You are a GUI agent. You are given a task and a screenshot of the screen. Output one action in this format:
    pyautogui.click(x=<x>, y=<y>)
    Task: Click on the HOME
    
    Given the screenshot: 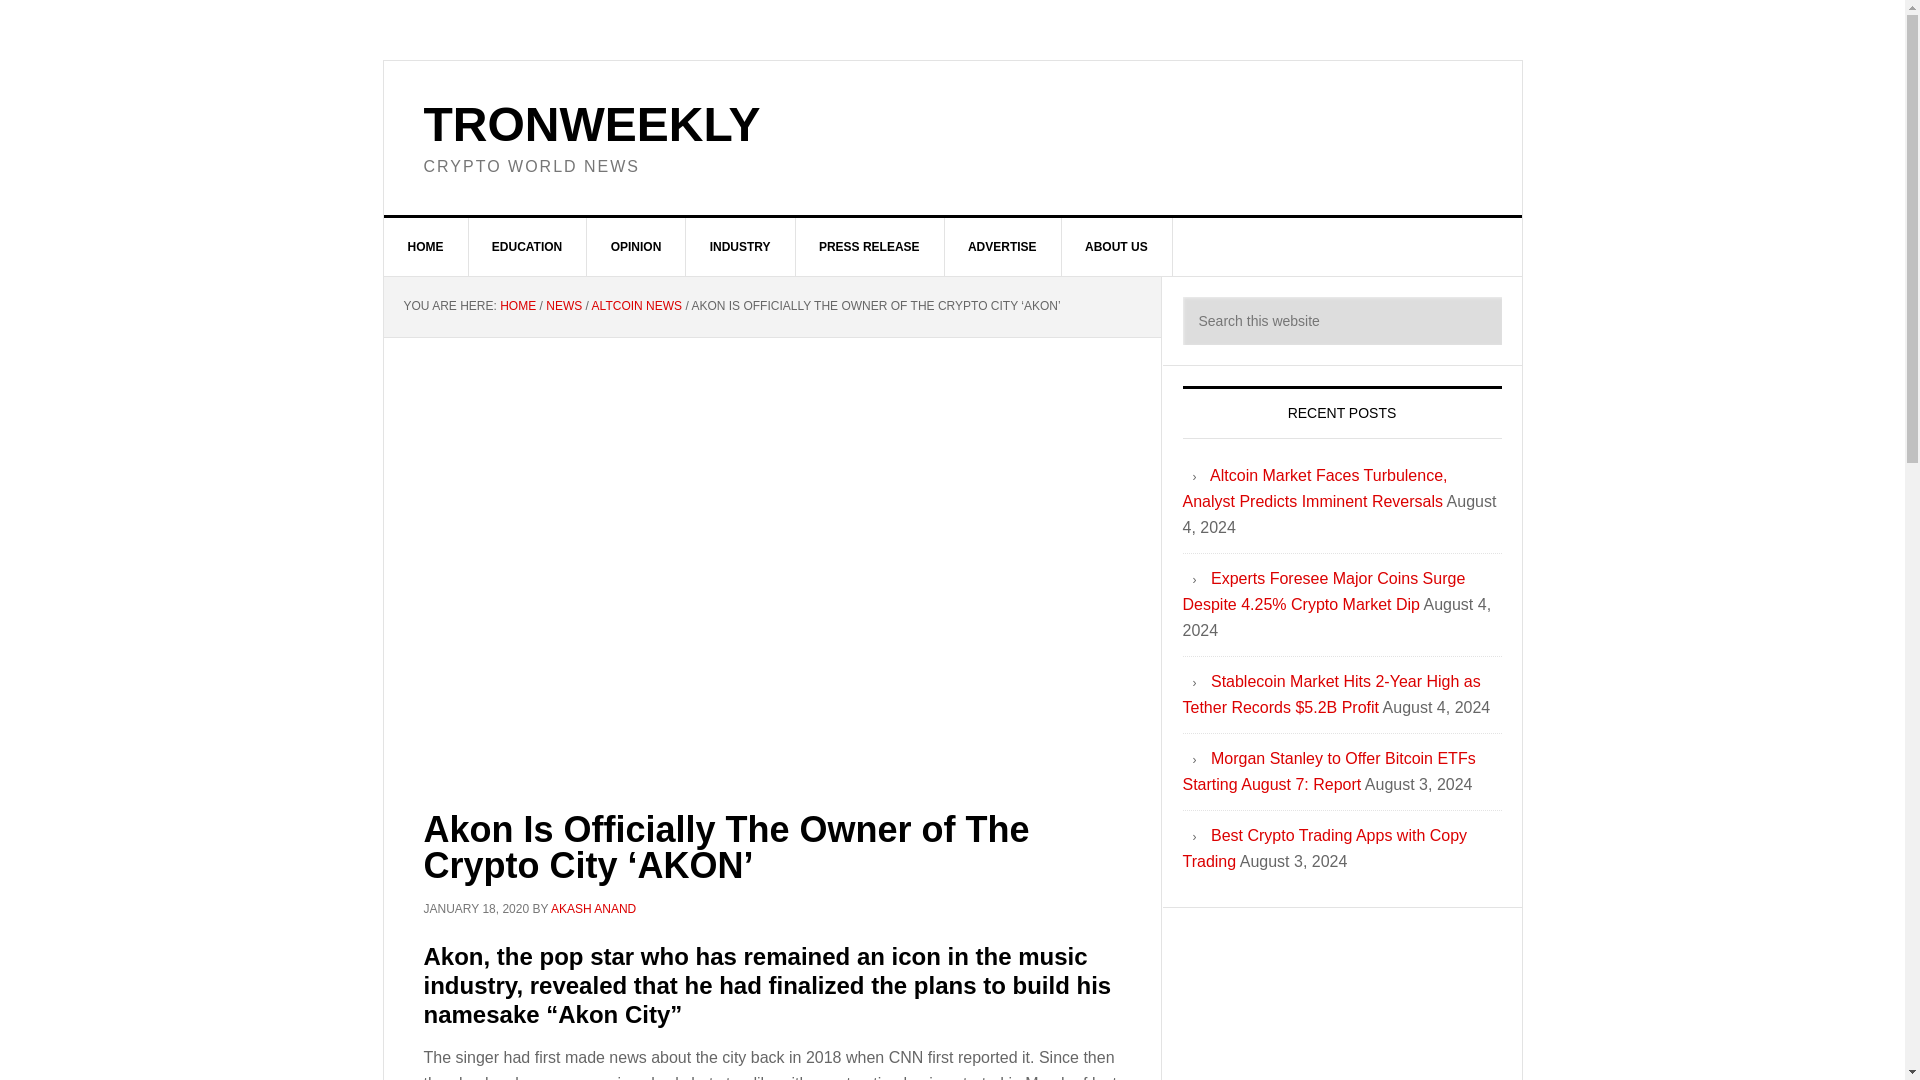 What is the action you would take?
    pyautogui.click(x=426, y=247)
    